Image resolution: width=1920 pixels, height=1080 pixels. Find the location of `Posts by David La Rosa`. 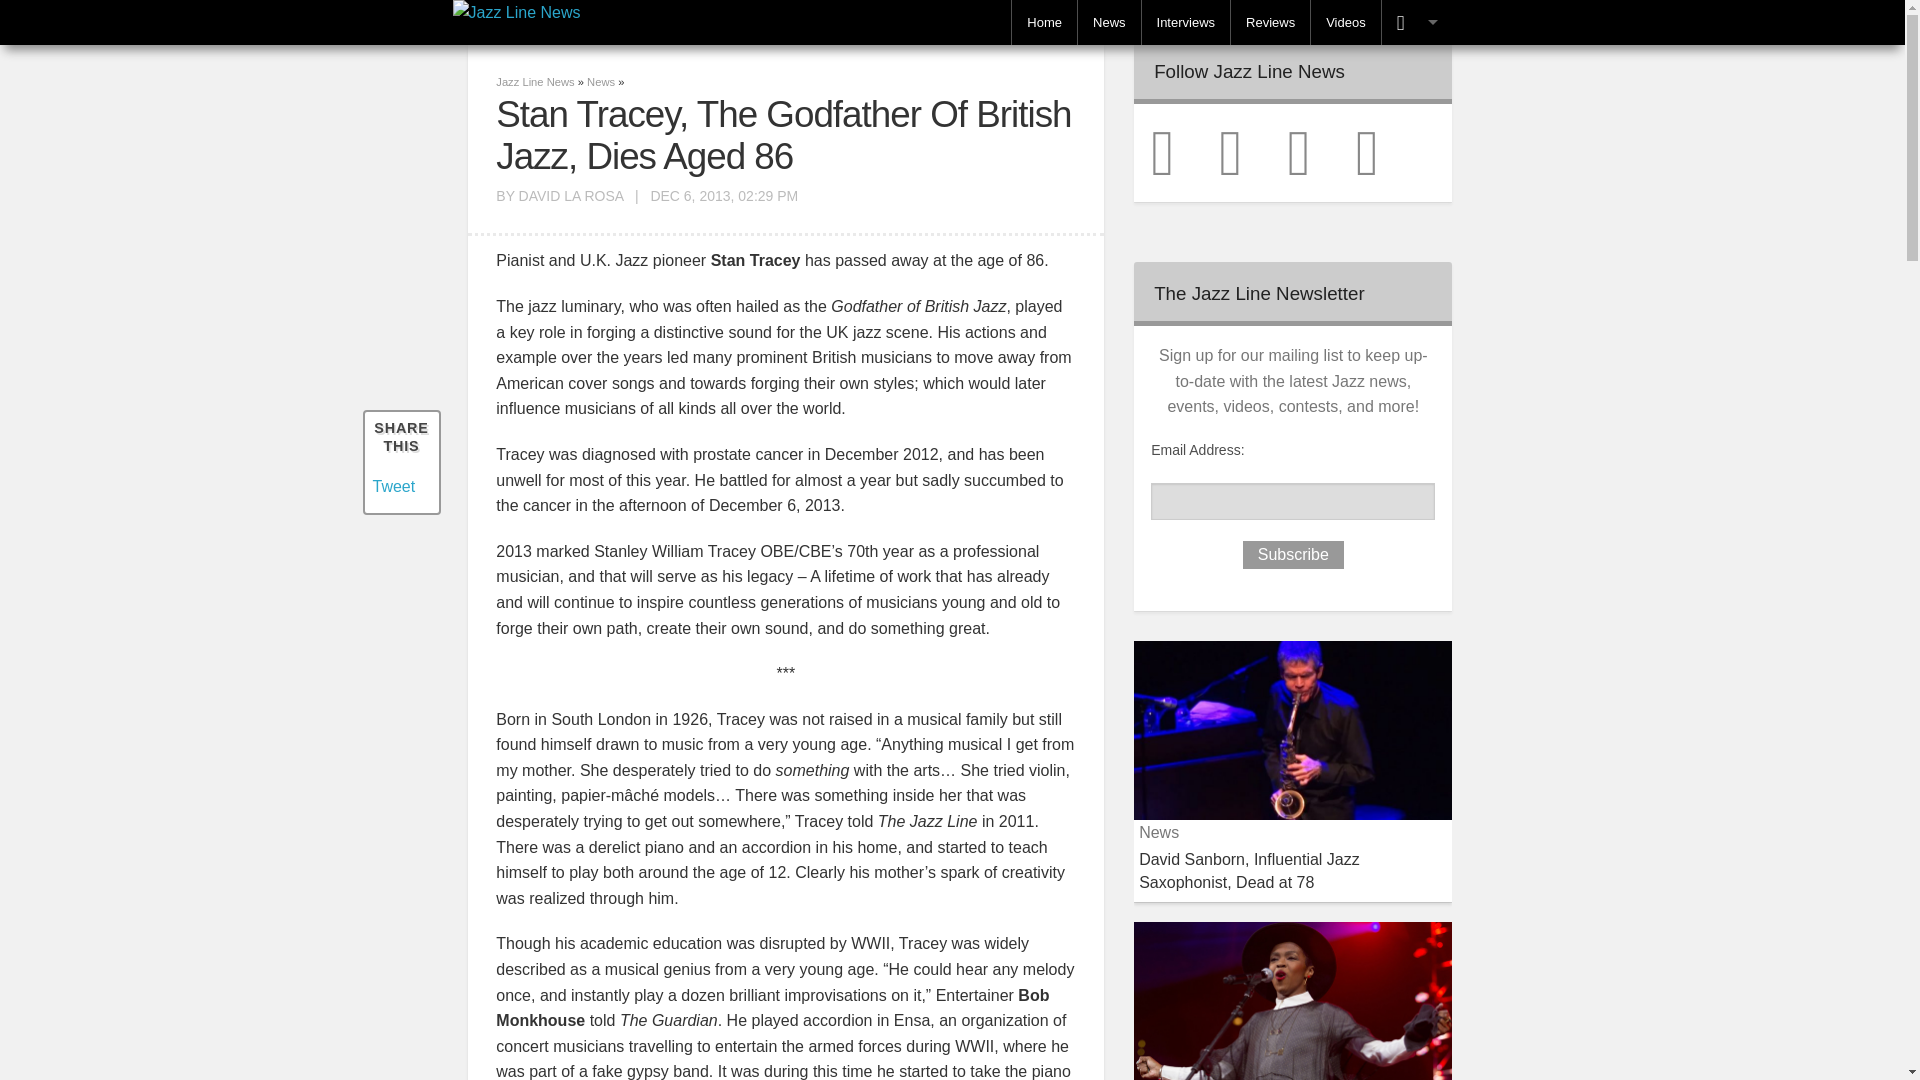

Posts by David La Rosa is located at coordinates (571, 196).